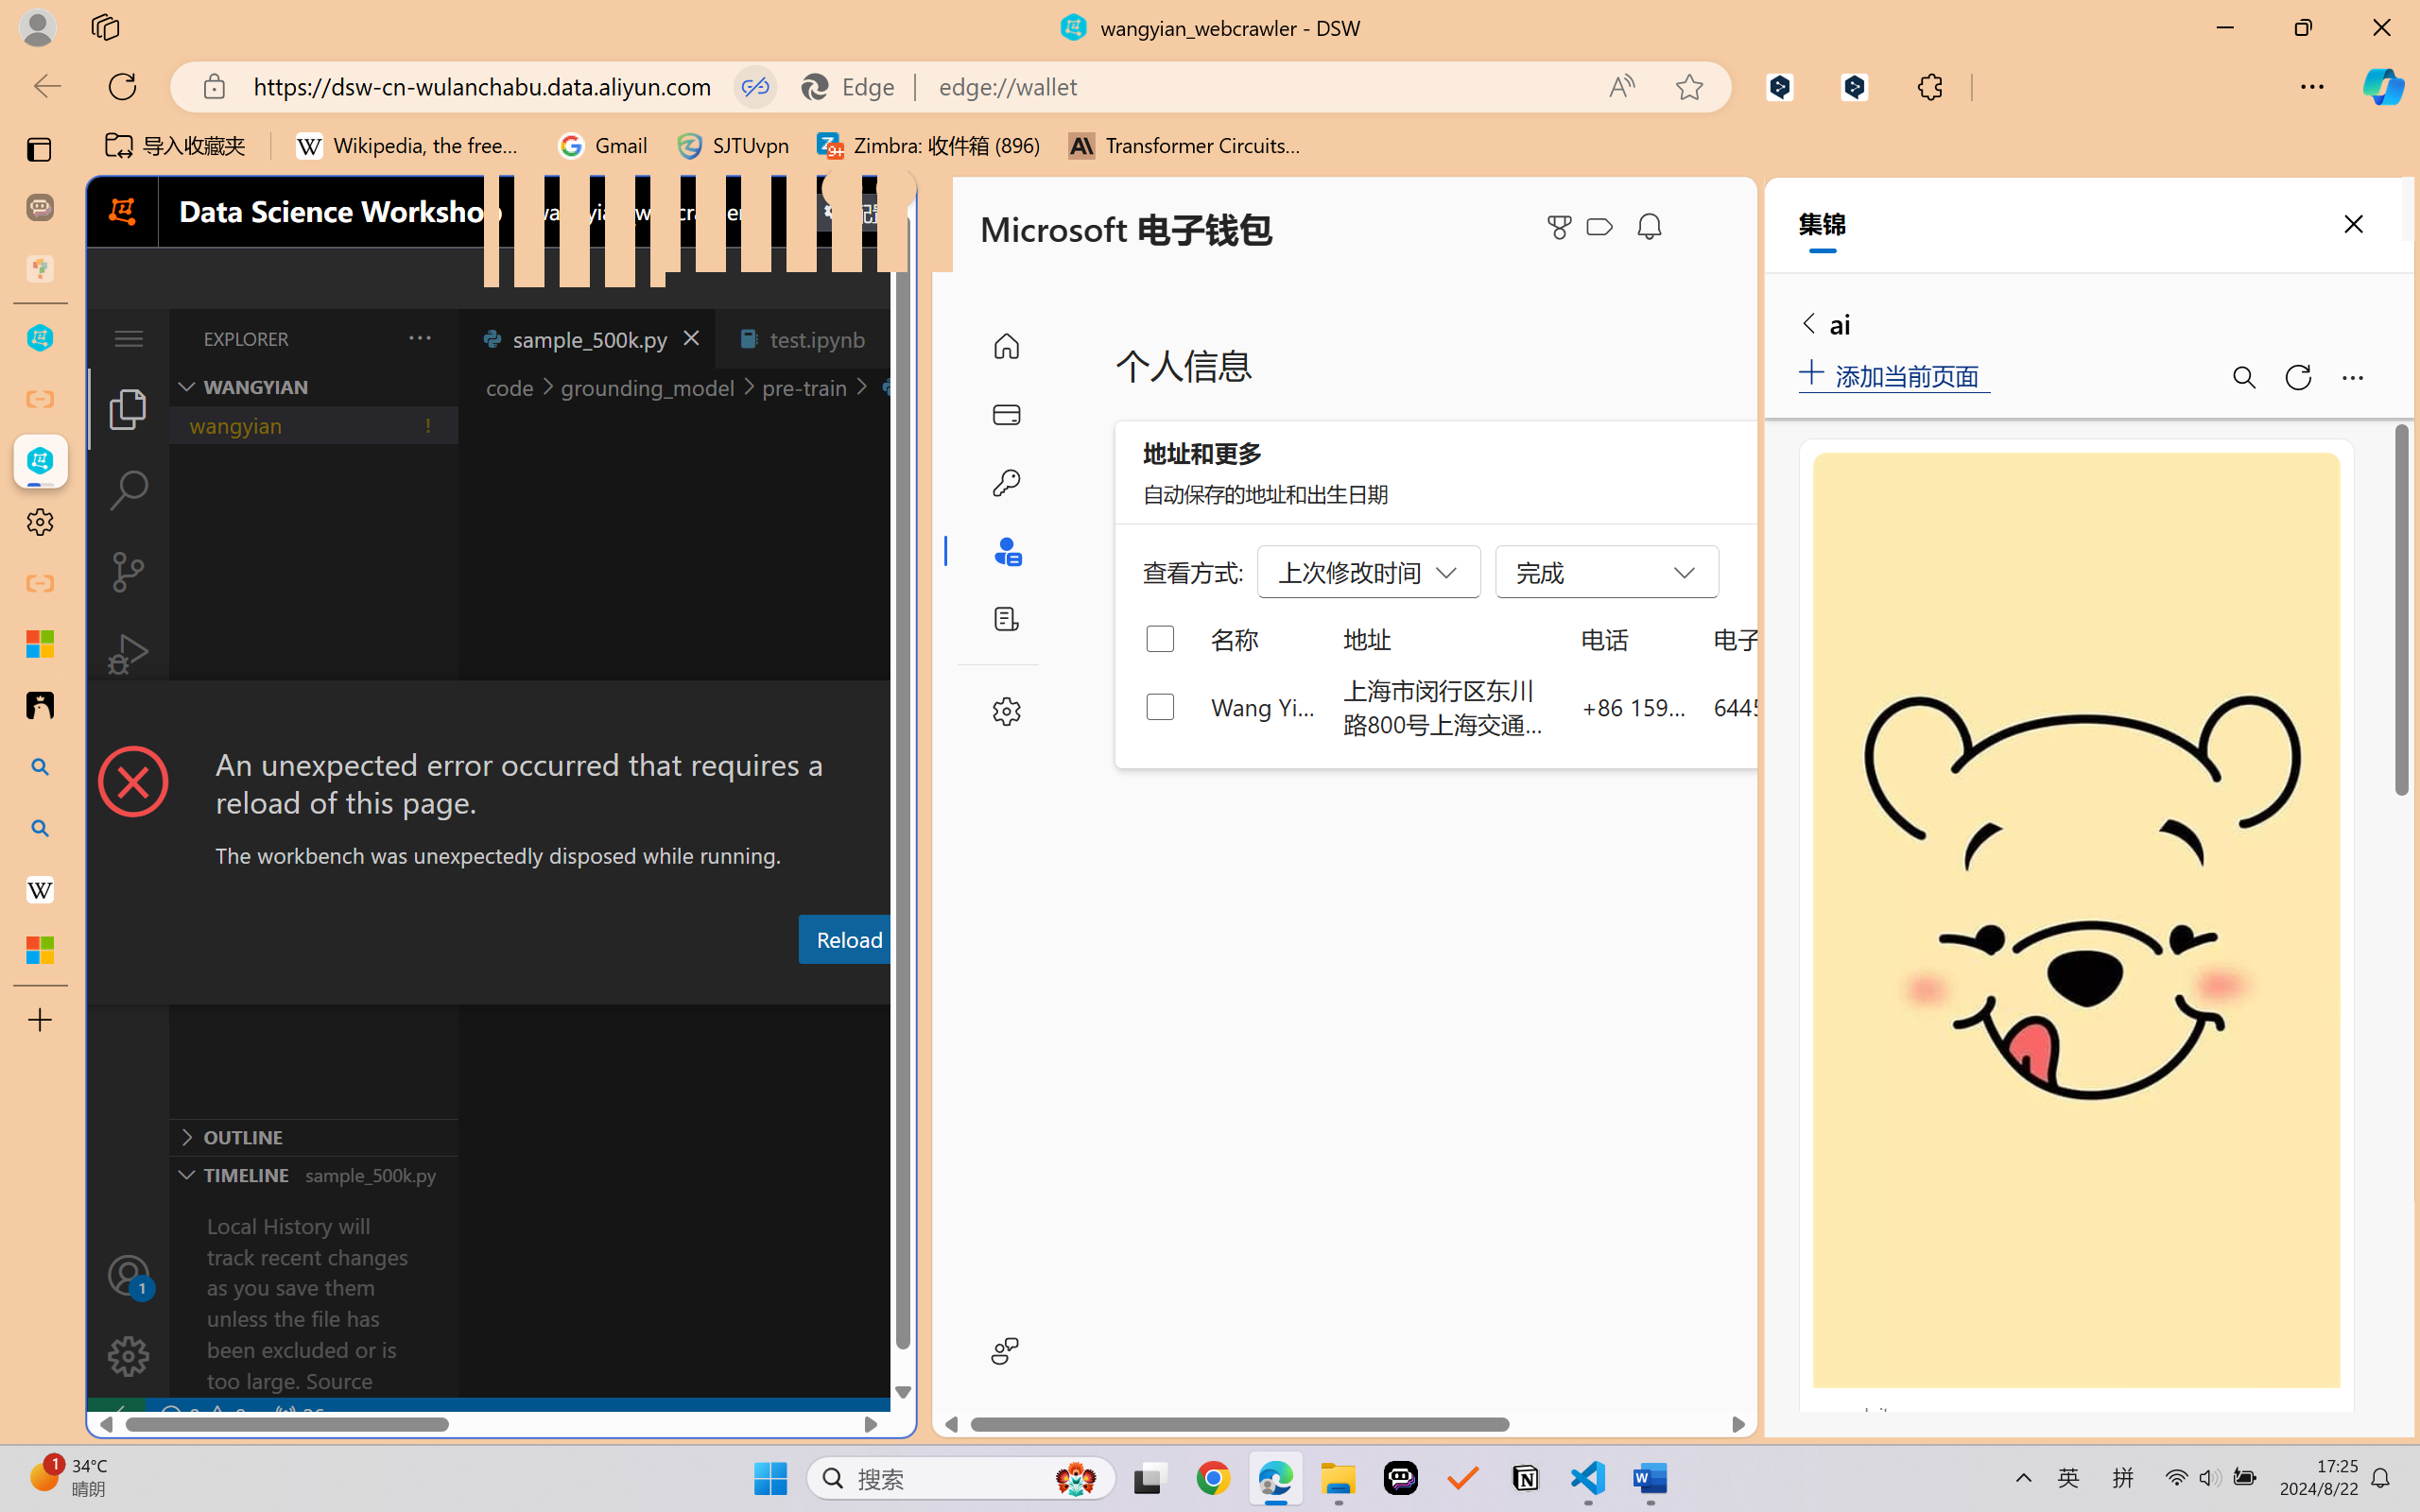 The height and width of the screenshot is (1512, 2420). I want to click on Copilot (Ctrl+Shift+.), so click(2383, 86).